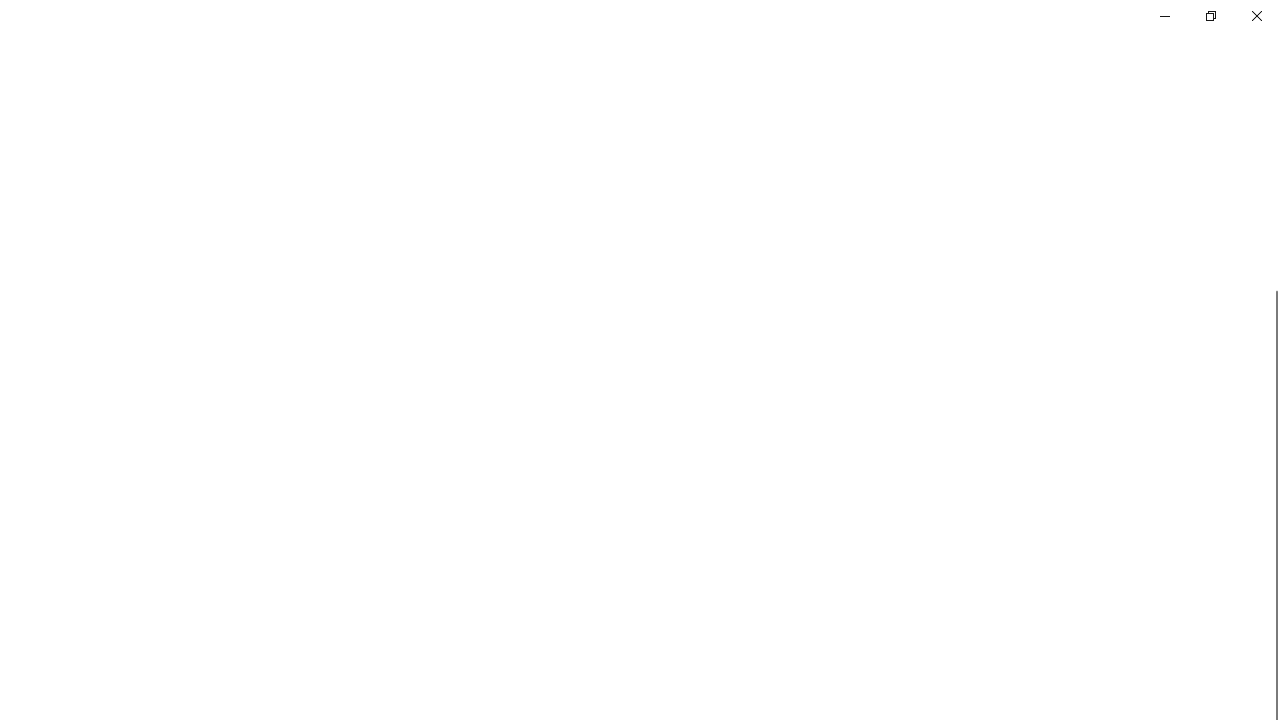 The height and width of the screenshot is (720, 1280). Describe the element at coordinates (1092, 41) in the screenshot. I see `Give feedback` at that location.